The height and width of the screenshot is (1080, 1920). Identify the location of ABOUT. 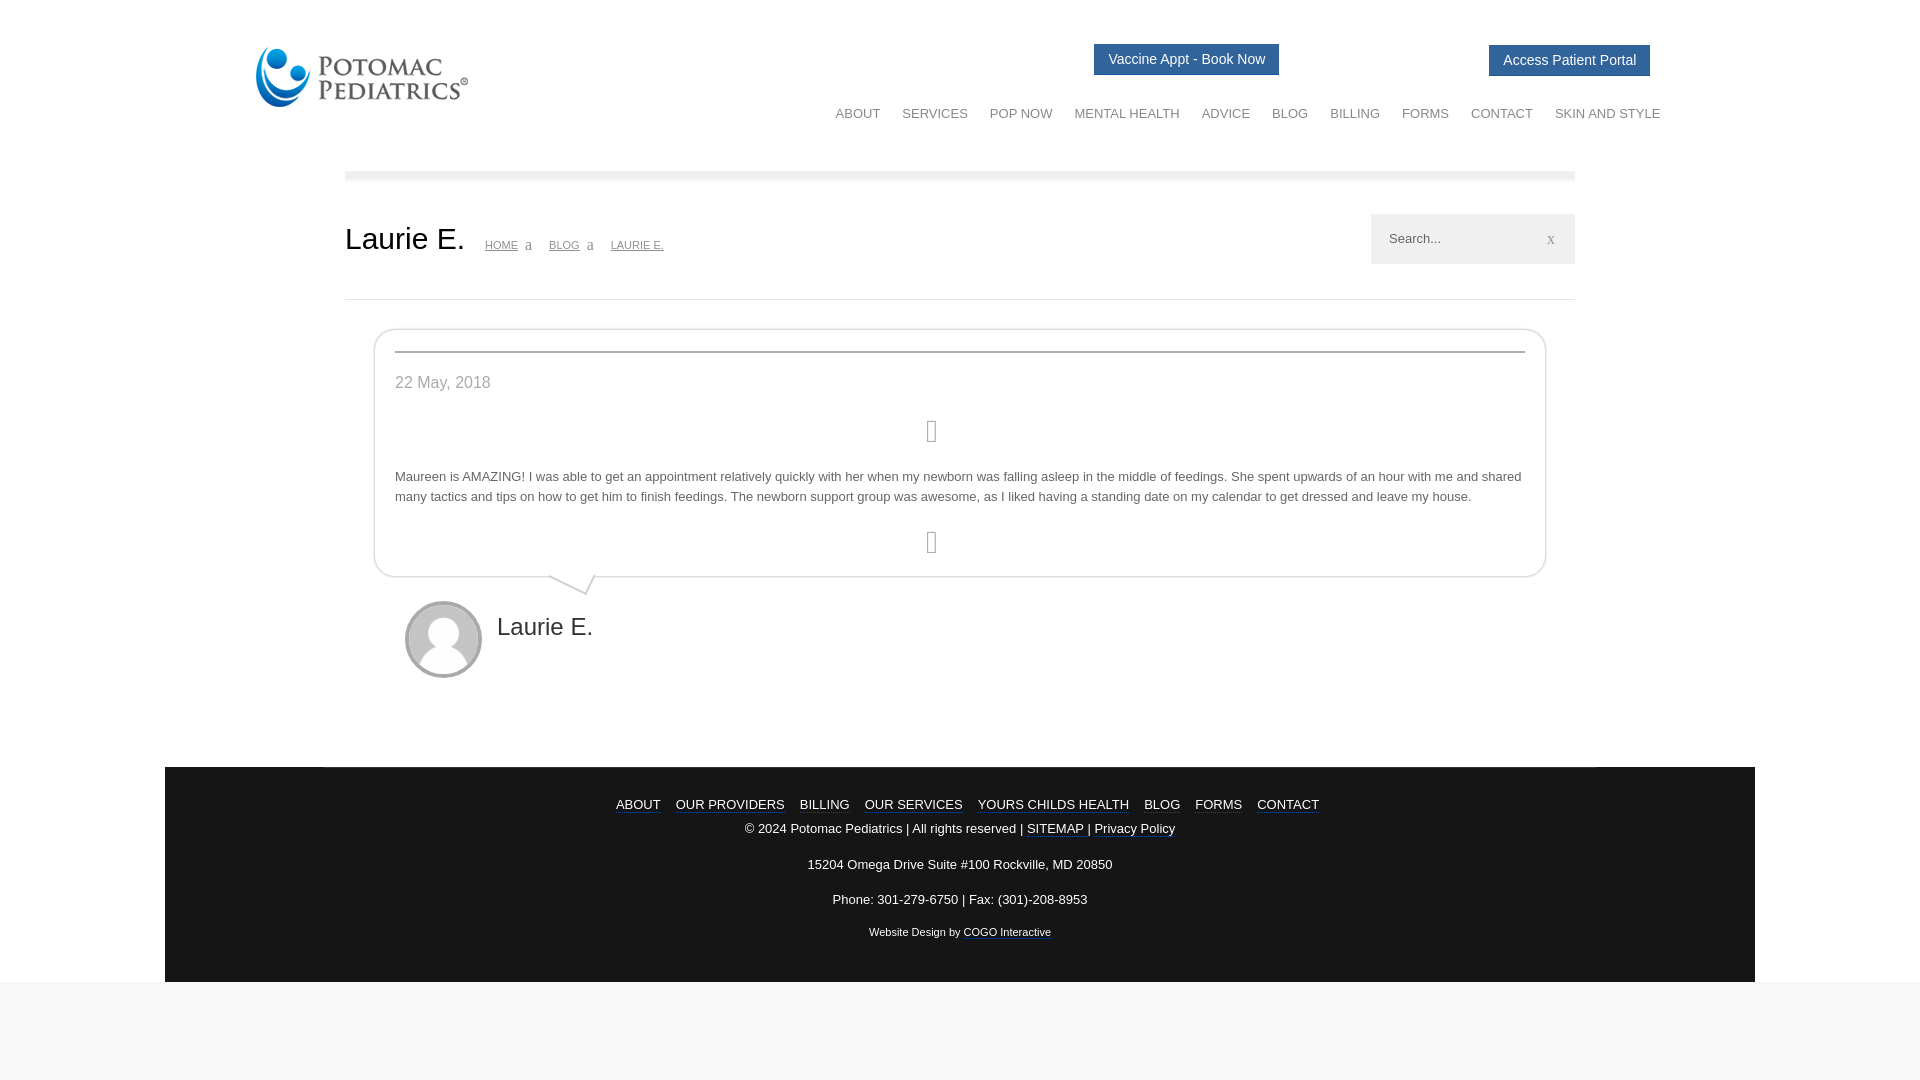
(858, 114).